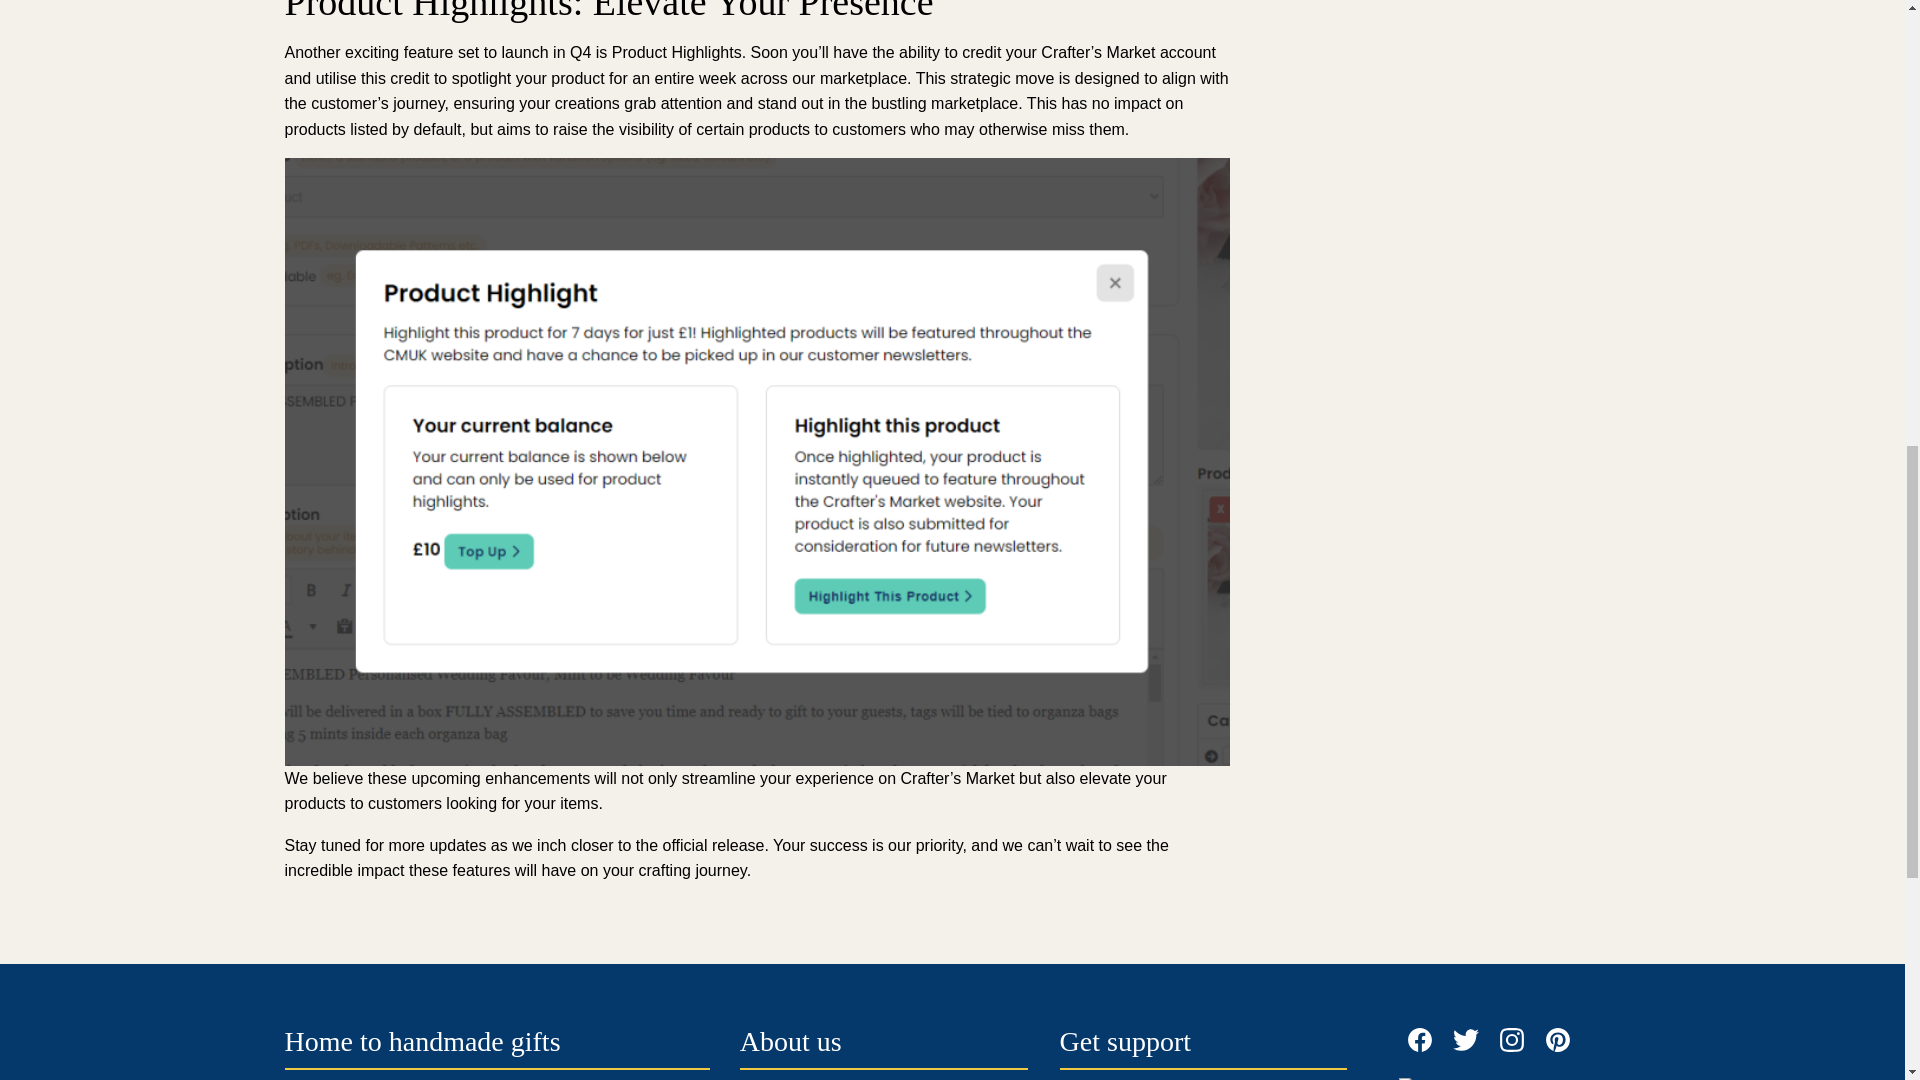 This screenshot has width=1920, height=1080. What do you see at coordinates (1466, 1040) in the screenshot?
I see `Crafter's Market UK Twitter` at bounding box center [1466, 1040].